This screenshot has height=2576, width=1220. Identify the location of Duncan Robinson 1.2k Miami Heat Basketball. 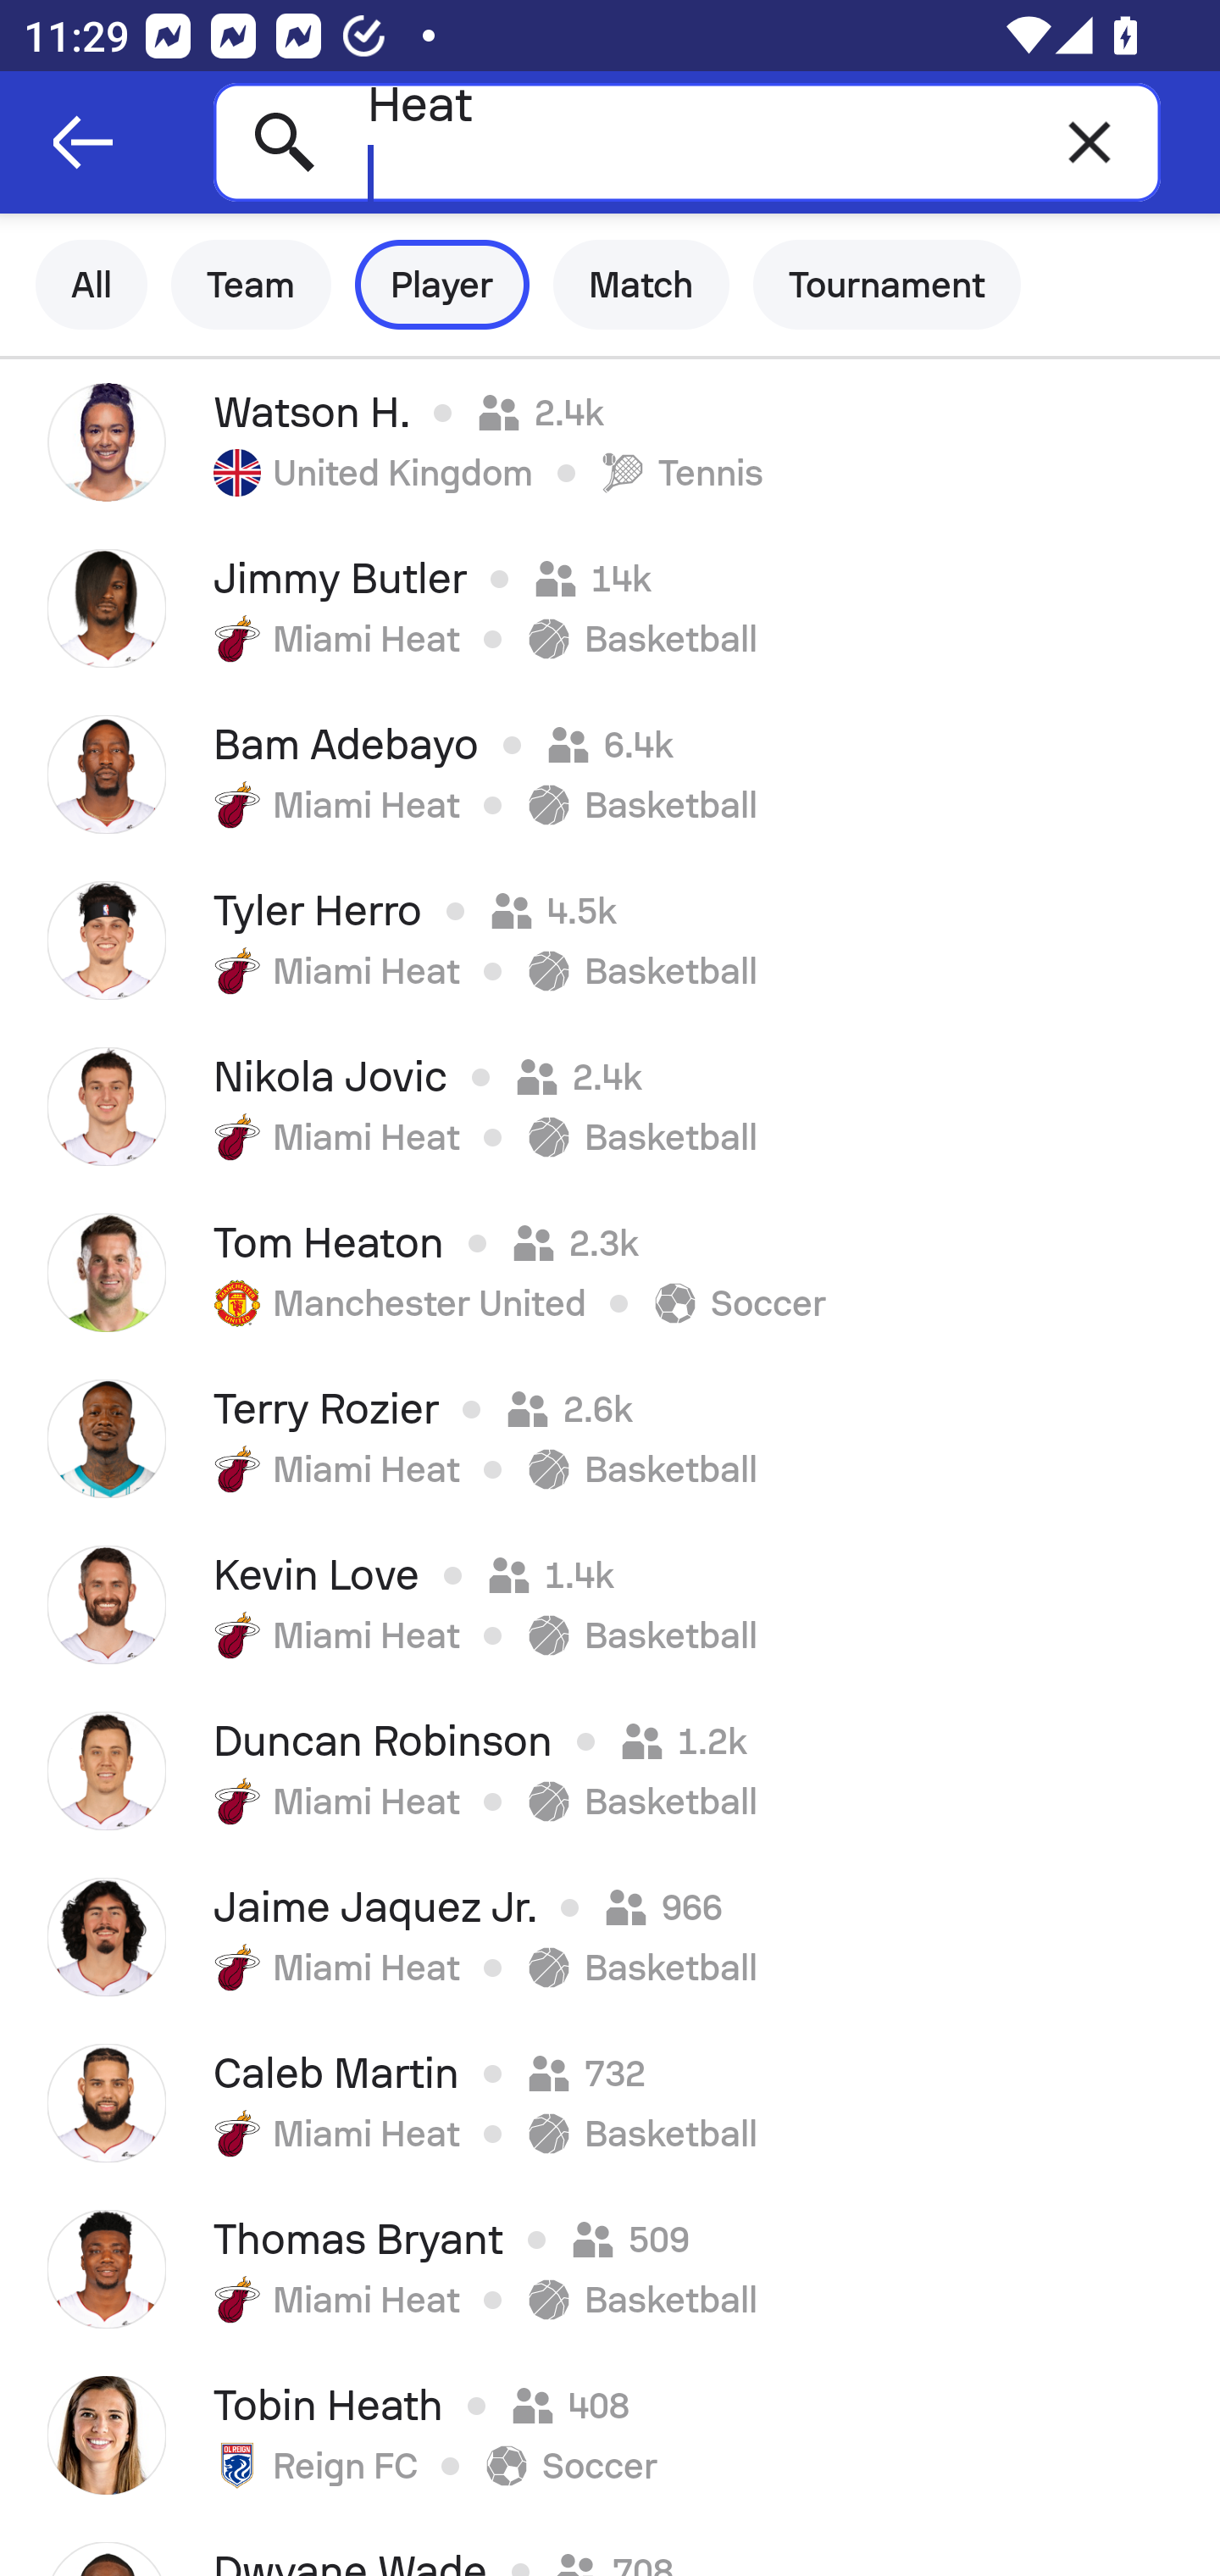
(610, 1771).